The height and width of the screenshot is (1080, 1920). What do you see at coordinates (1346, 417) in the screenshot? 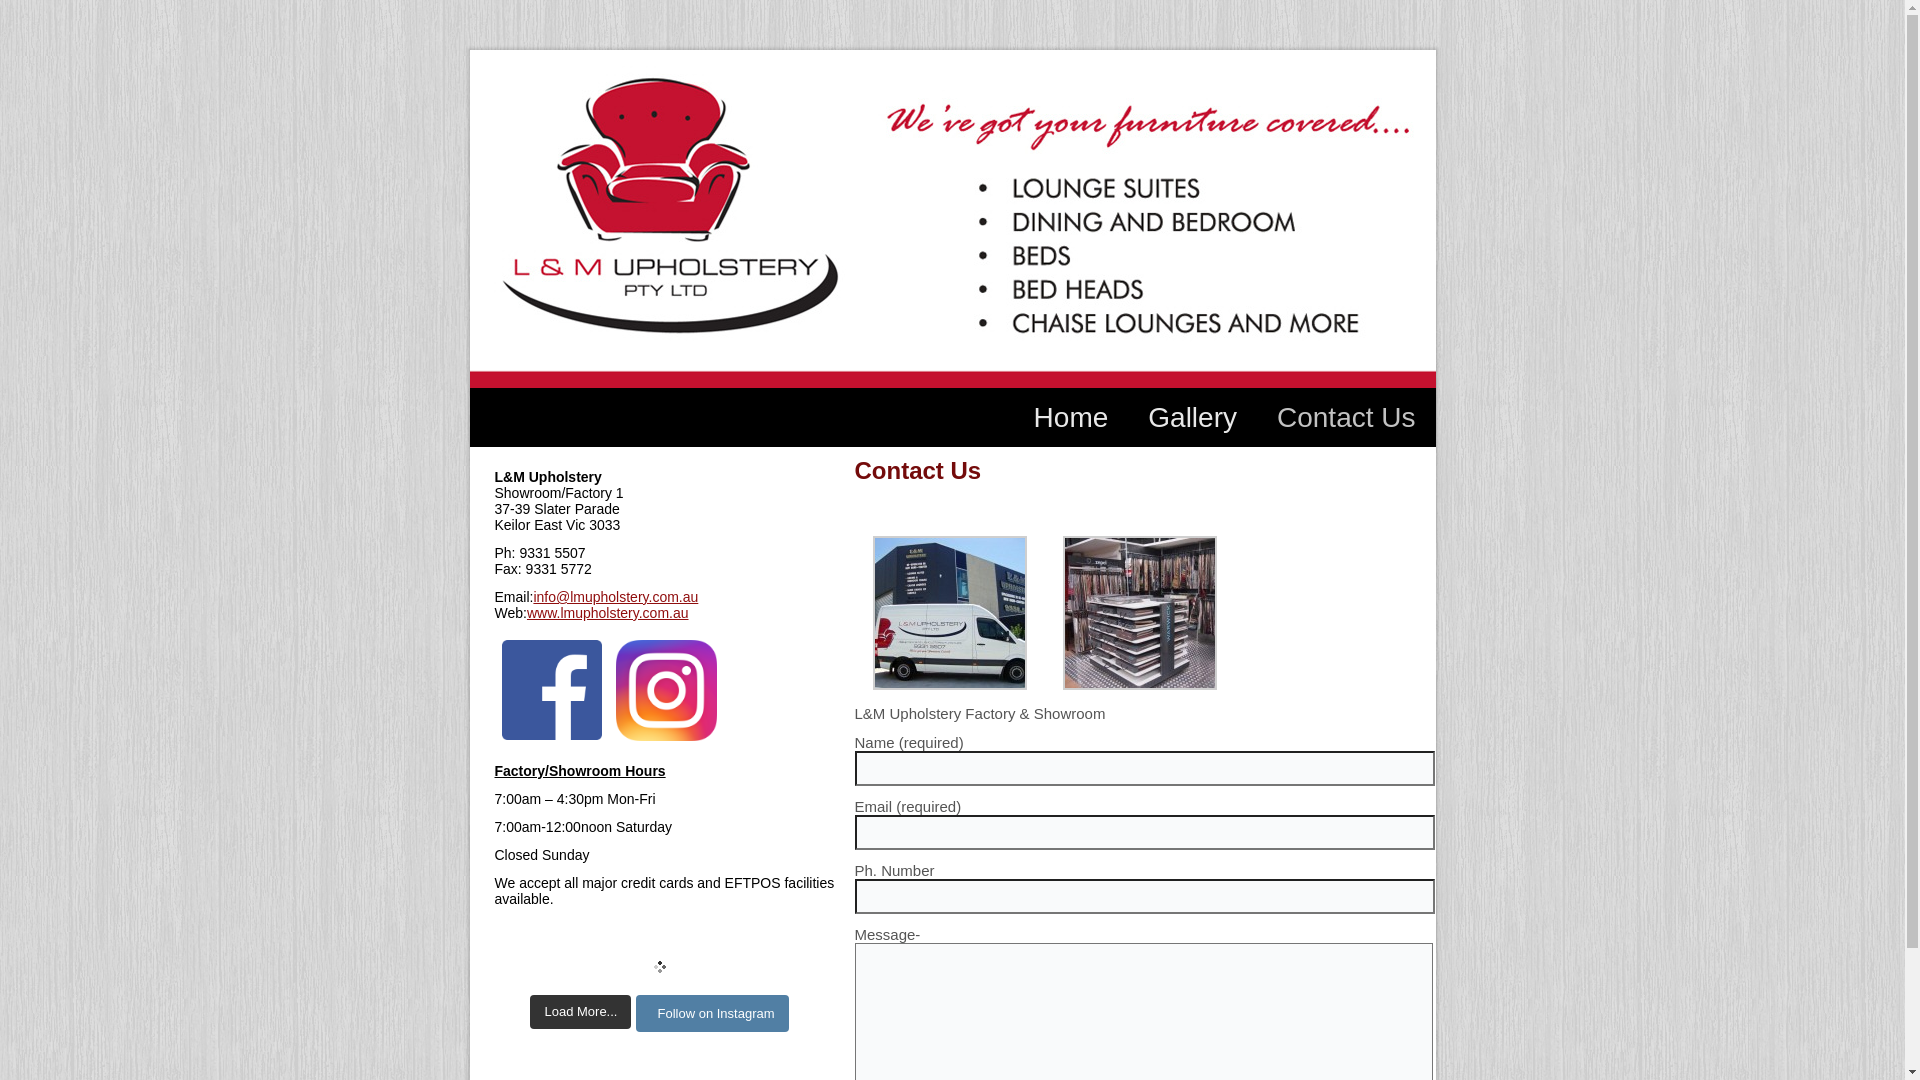
I see `Contact Us` at bounding box center [1346, 417].